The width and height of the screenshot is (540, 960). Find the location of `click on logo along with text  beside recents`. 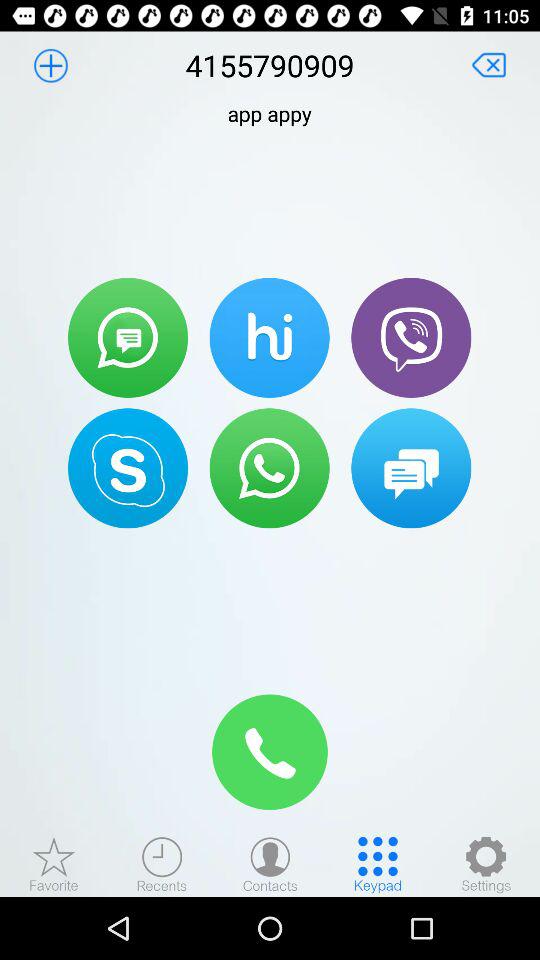

click on logo along with text  beside recents is located at coordinates (54, 864).